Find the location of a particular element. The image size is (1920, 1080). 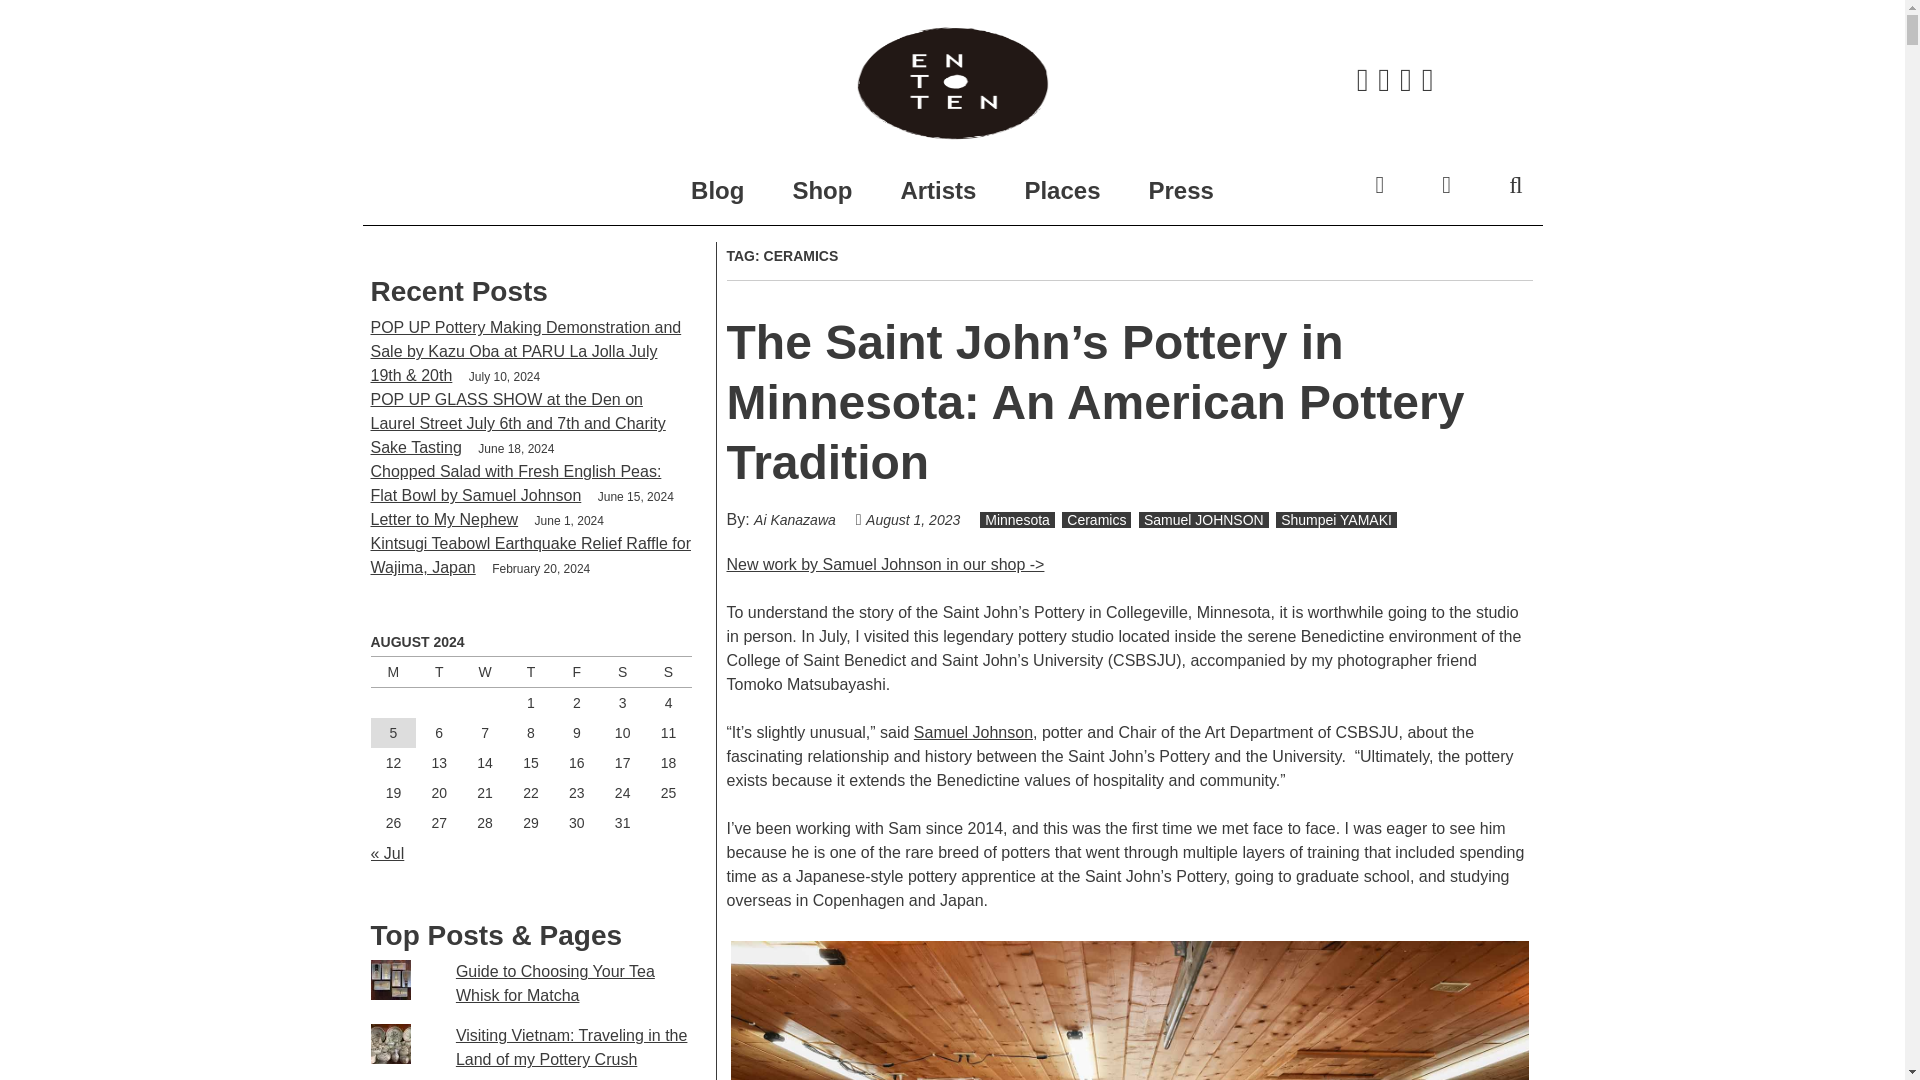

Guide to Choosing Your Tea Whisk for Matcha is located at coordinates (555, 984).